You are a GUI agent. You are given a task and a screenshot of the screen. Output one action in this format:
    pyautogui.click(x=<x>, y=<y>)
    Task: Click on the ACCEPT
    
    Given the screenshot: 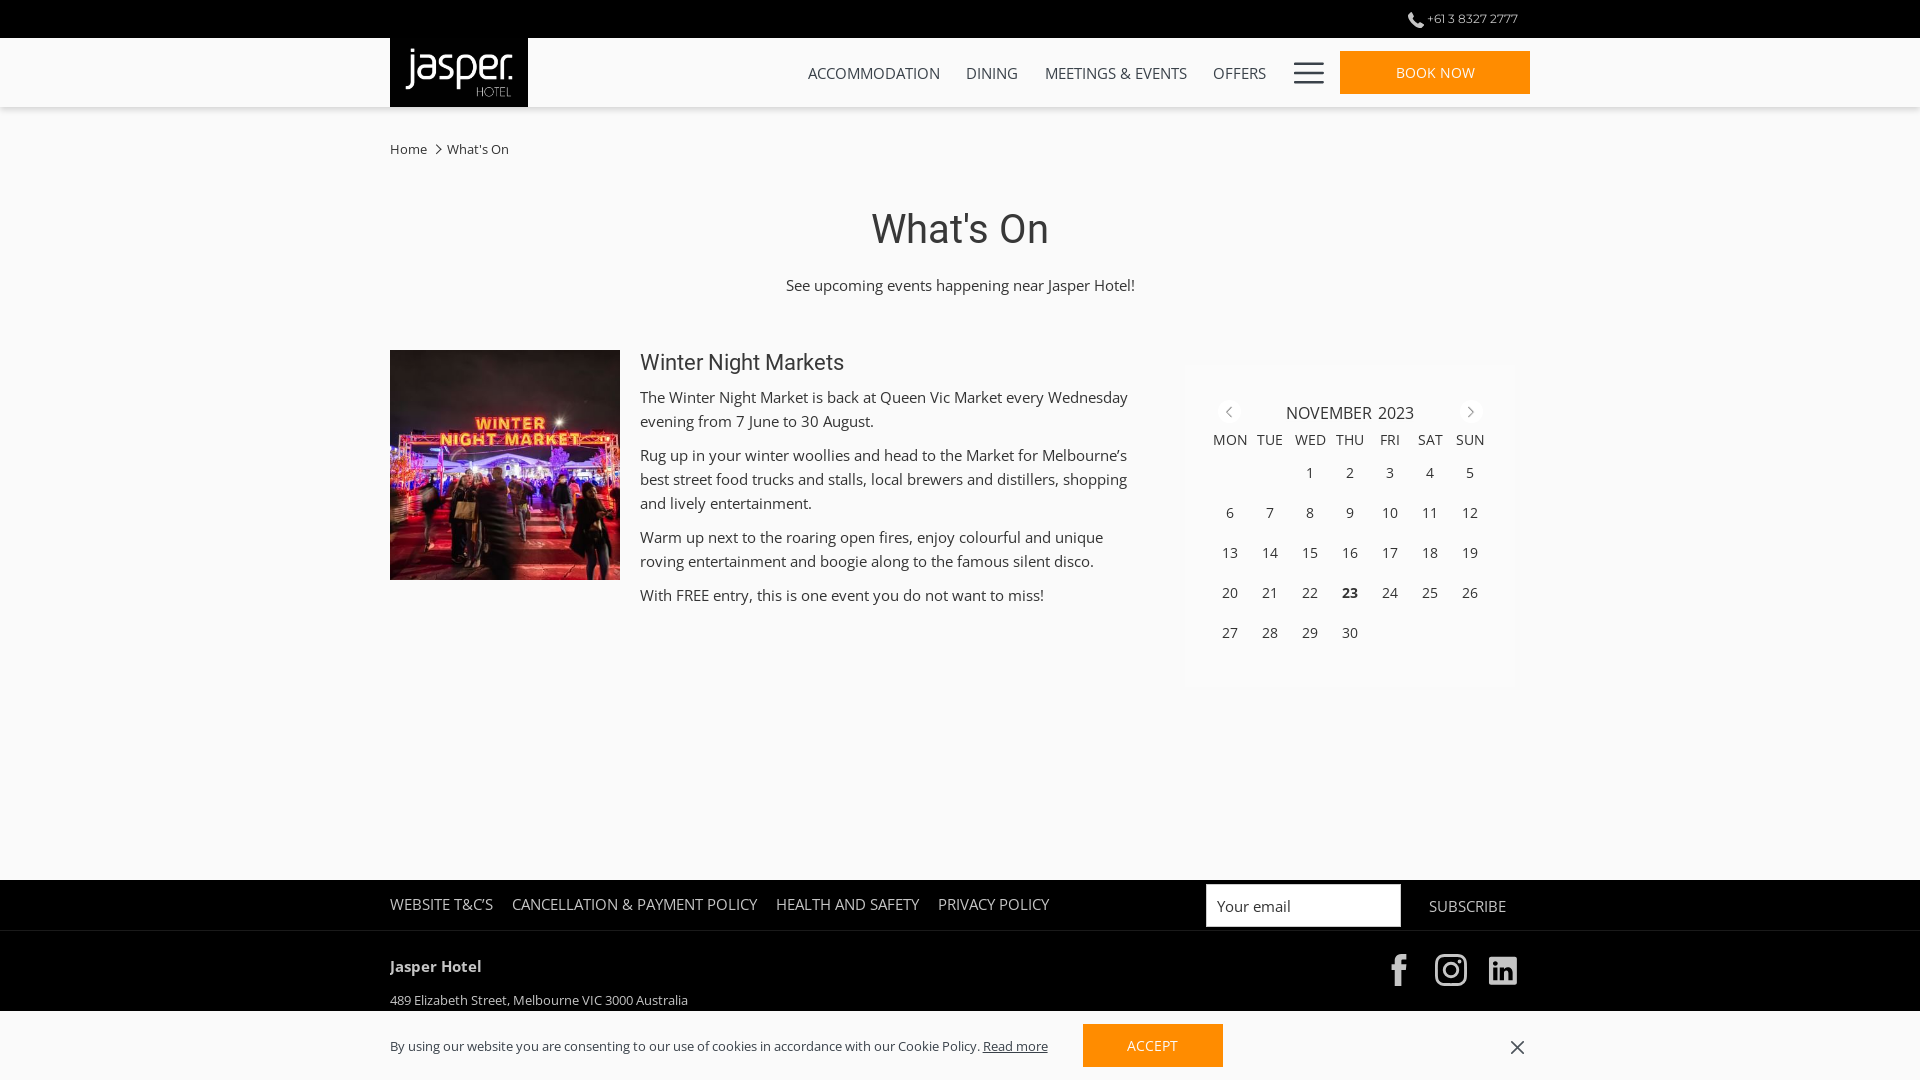 What is the action you would take?
    pyautogui.click(x=1153, y=1046)
    